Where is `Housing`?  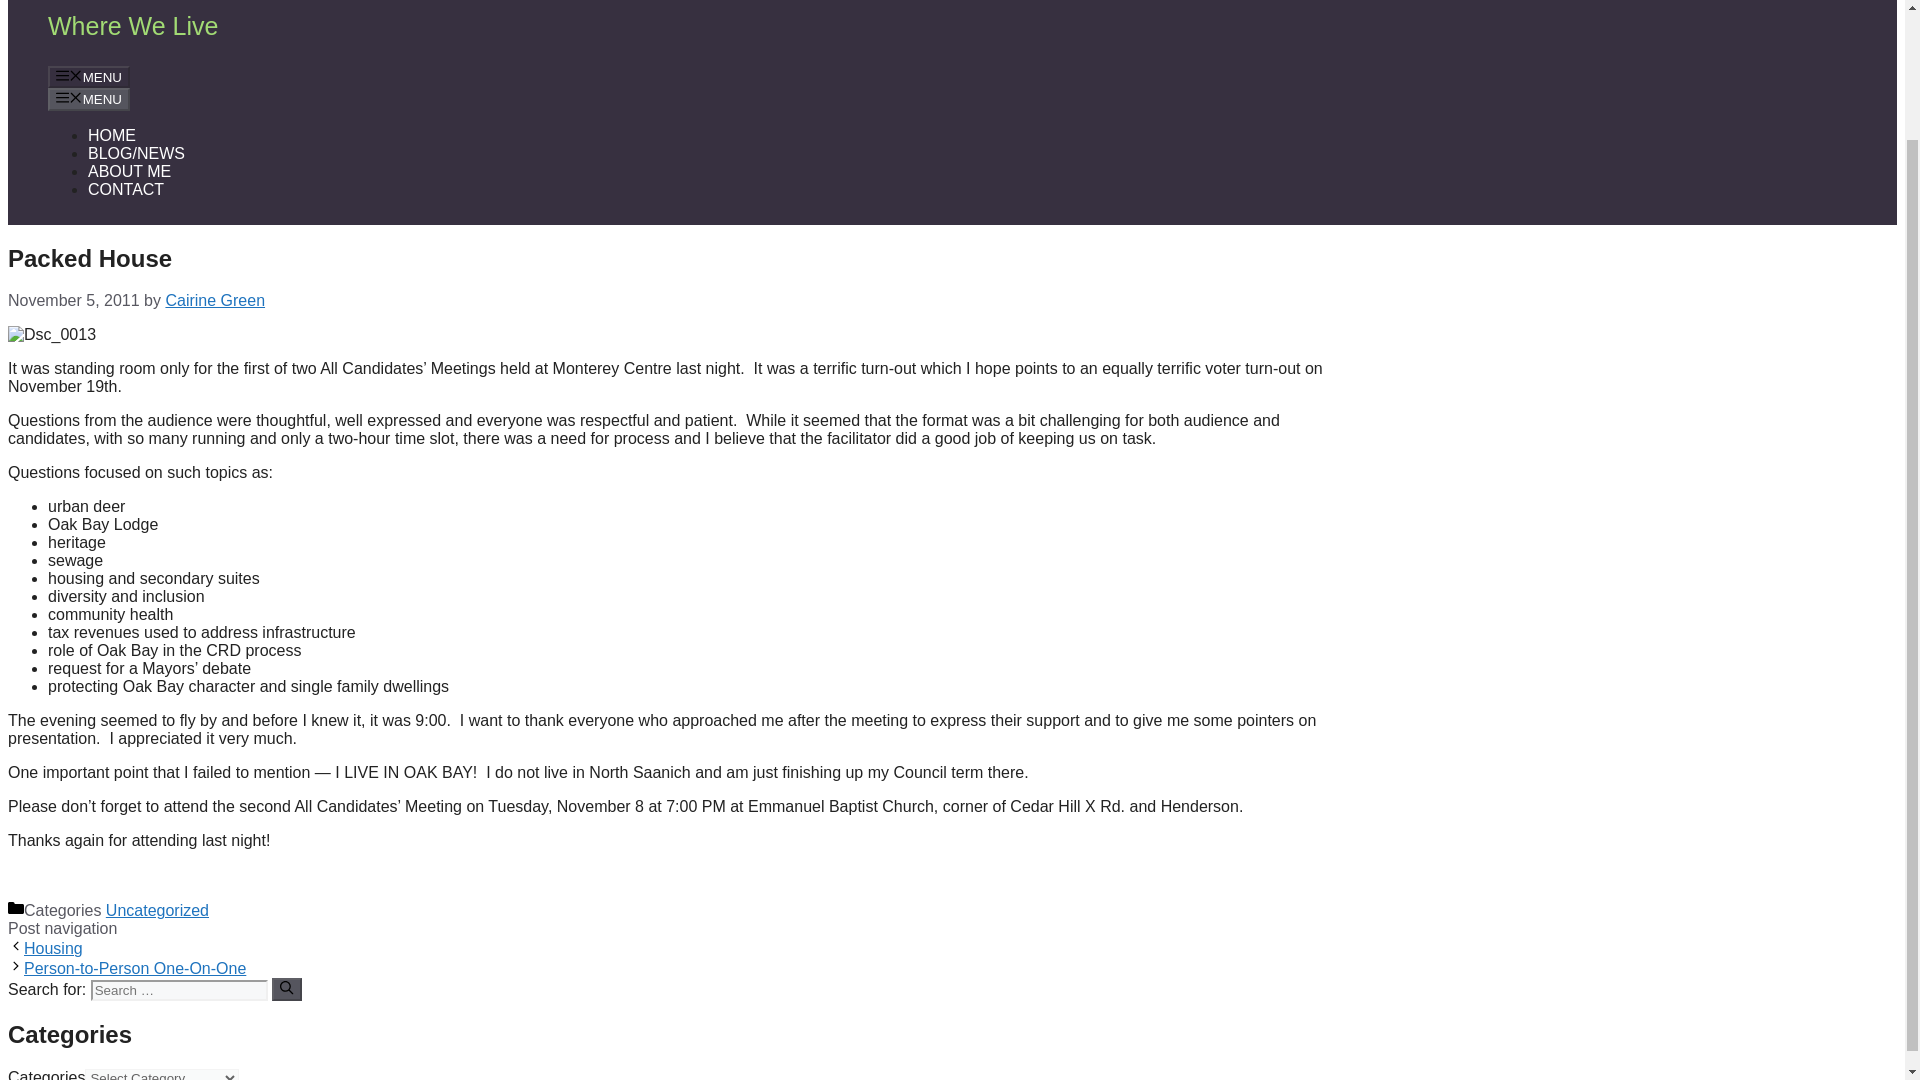 Housing is located at coordinates (52, 948).